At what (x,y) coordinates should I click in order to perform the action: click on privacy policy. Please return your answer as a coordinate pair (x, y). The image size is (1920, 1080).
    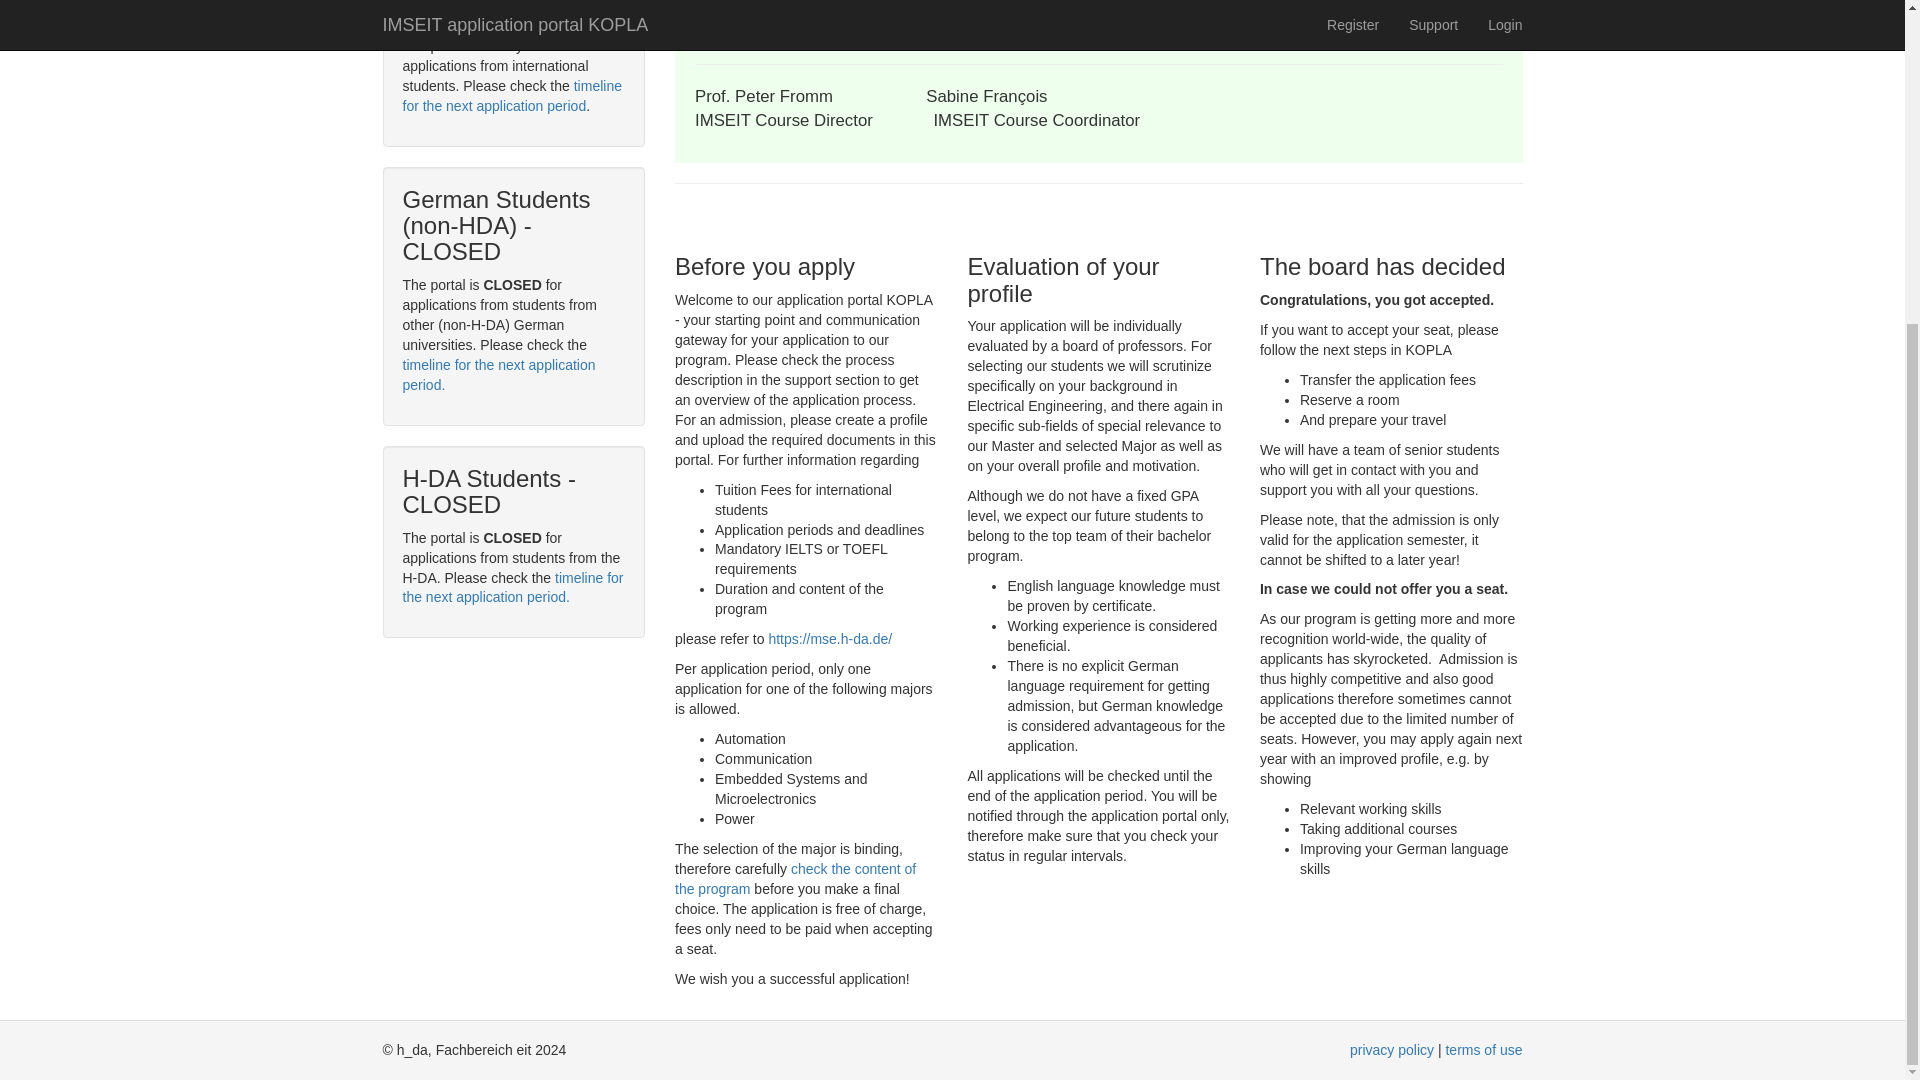
    Looking at the image, I should click on (1392, 1050).